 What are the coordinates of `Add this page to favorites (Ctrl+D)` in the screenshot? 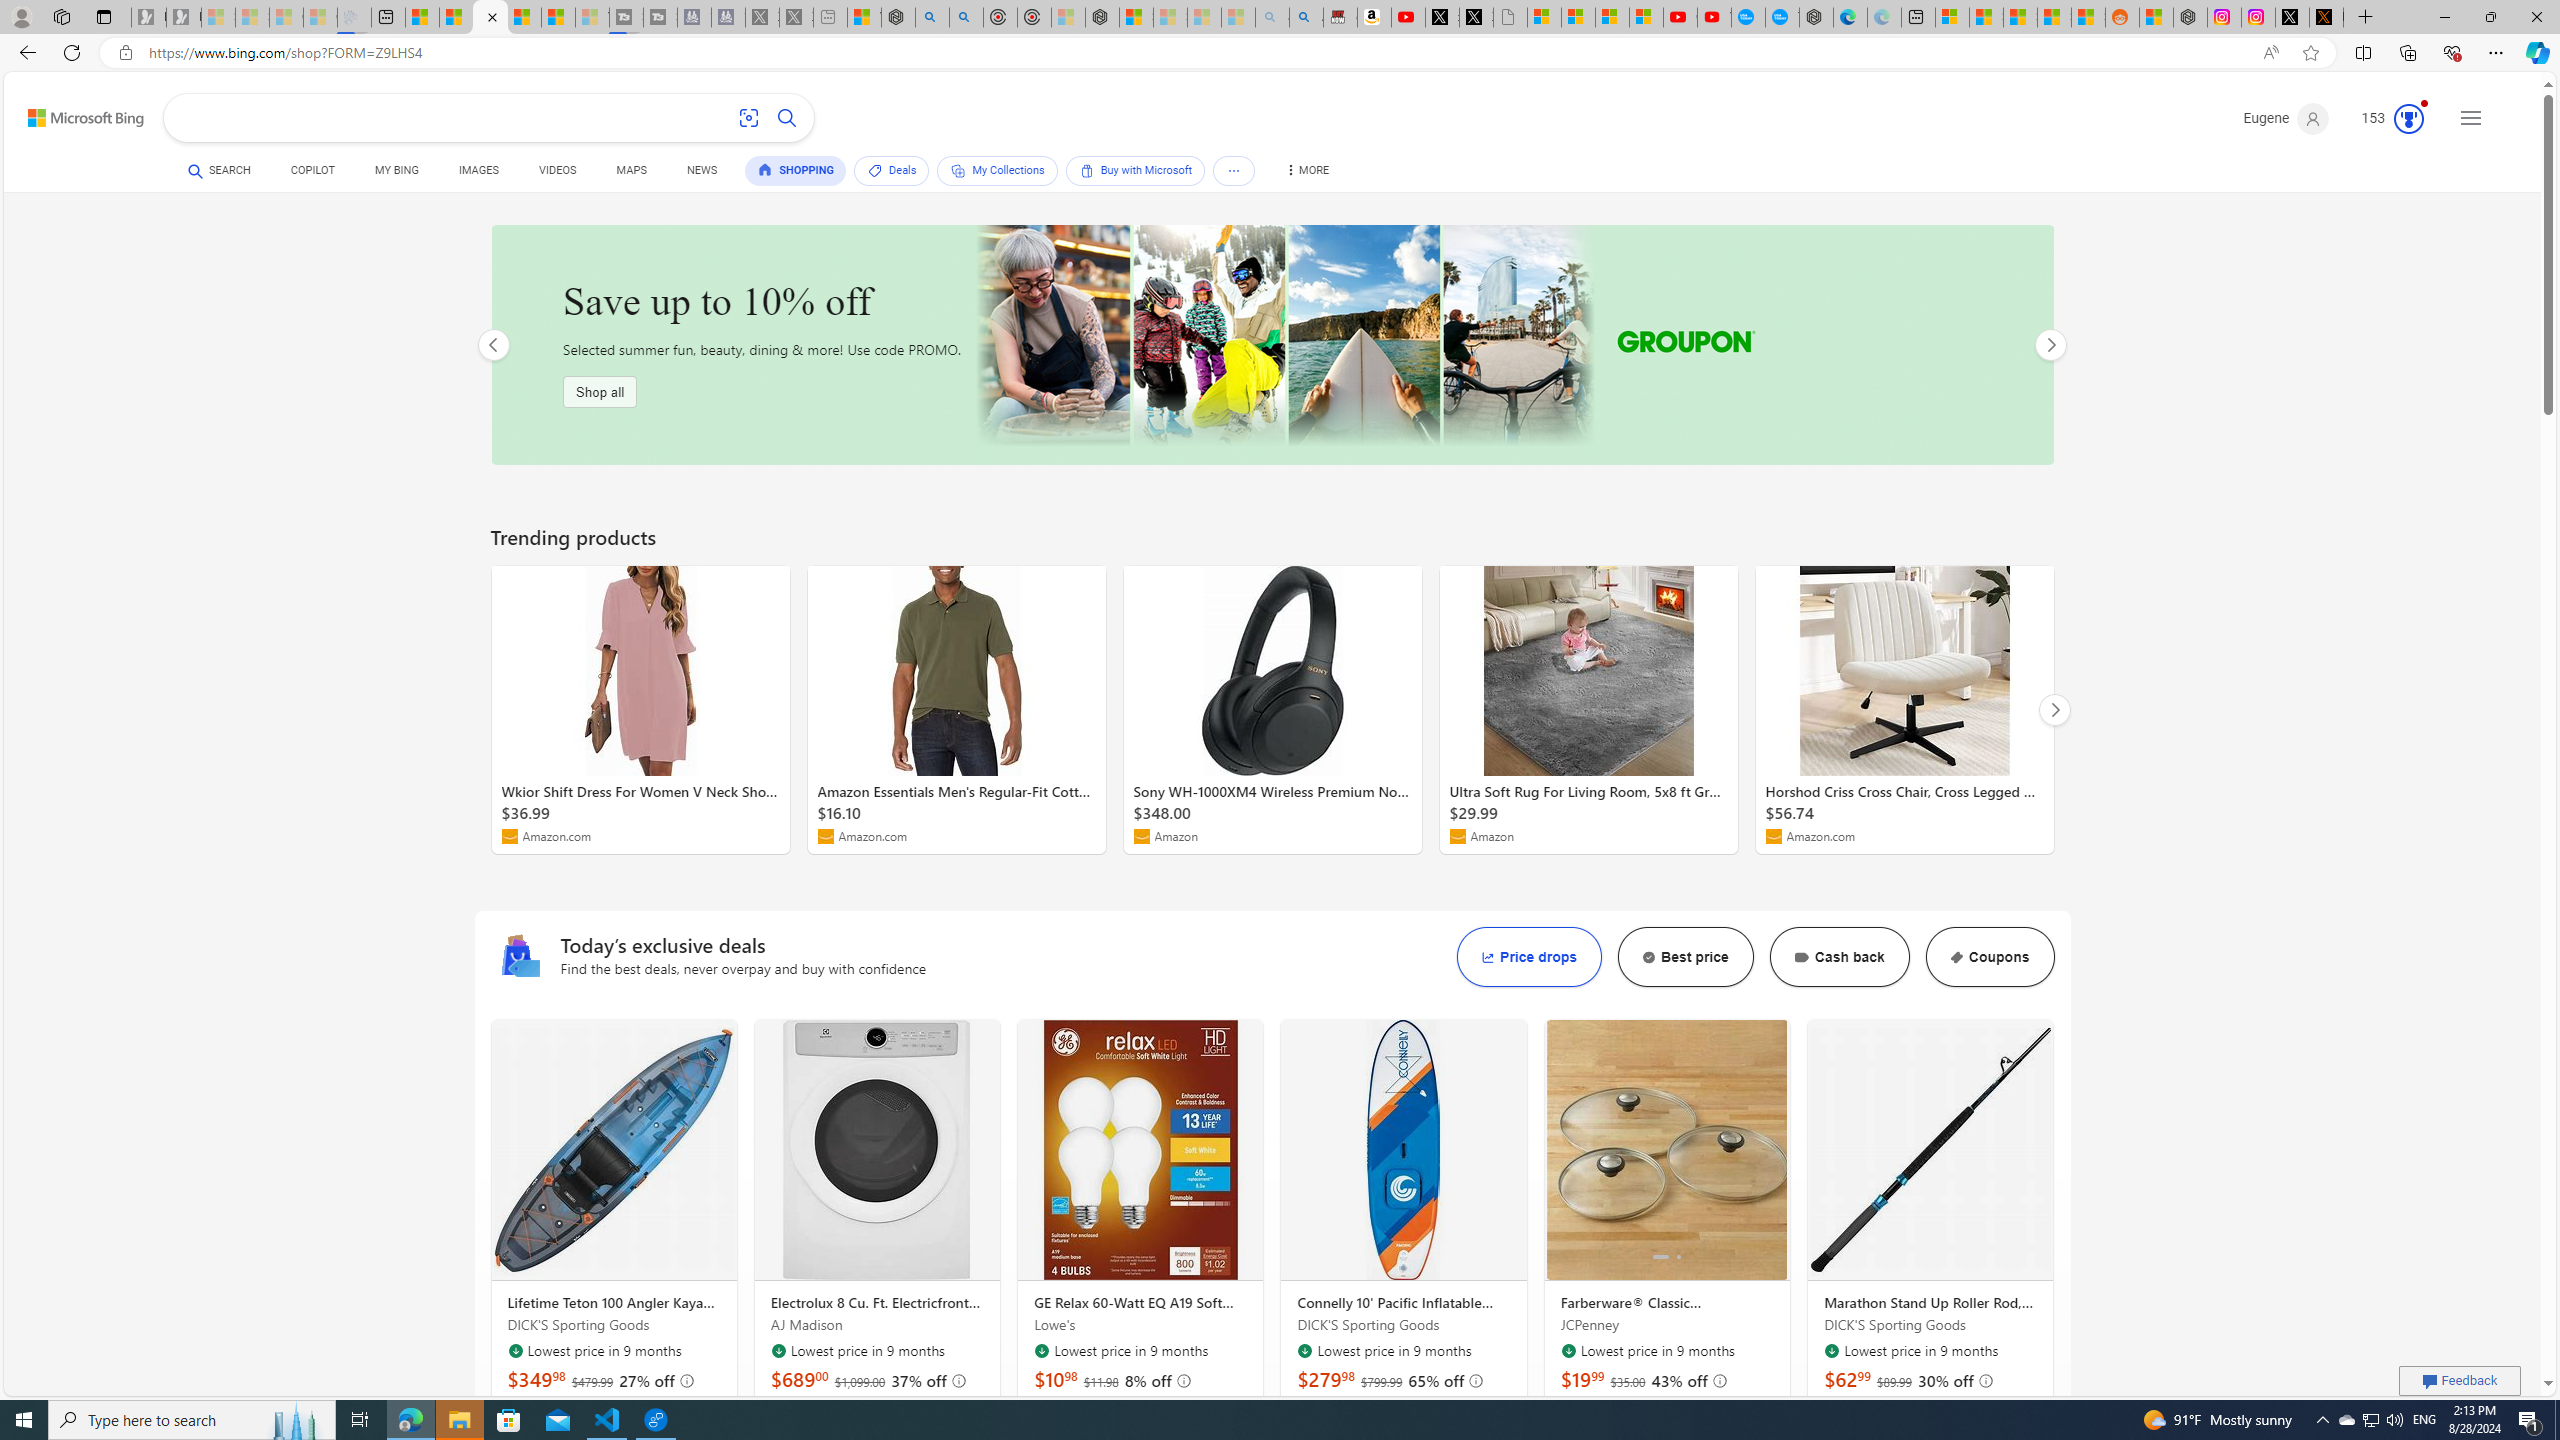 It's located at (2312, 53).